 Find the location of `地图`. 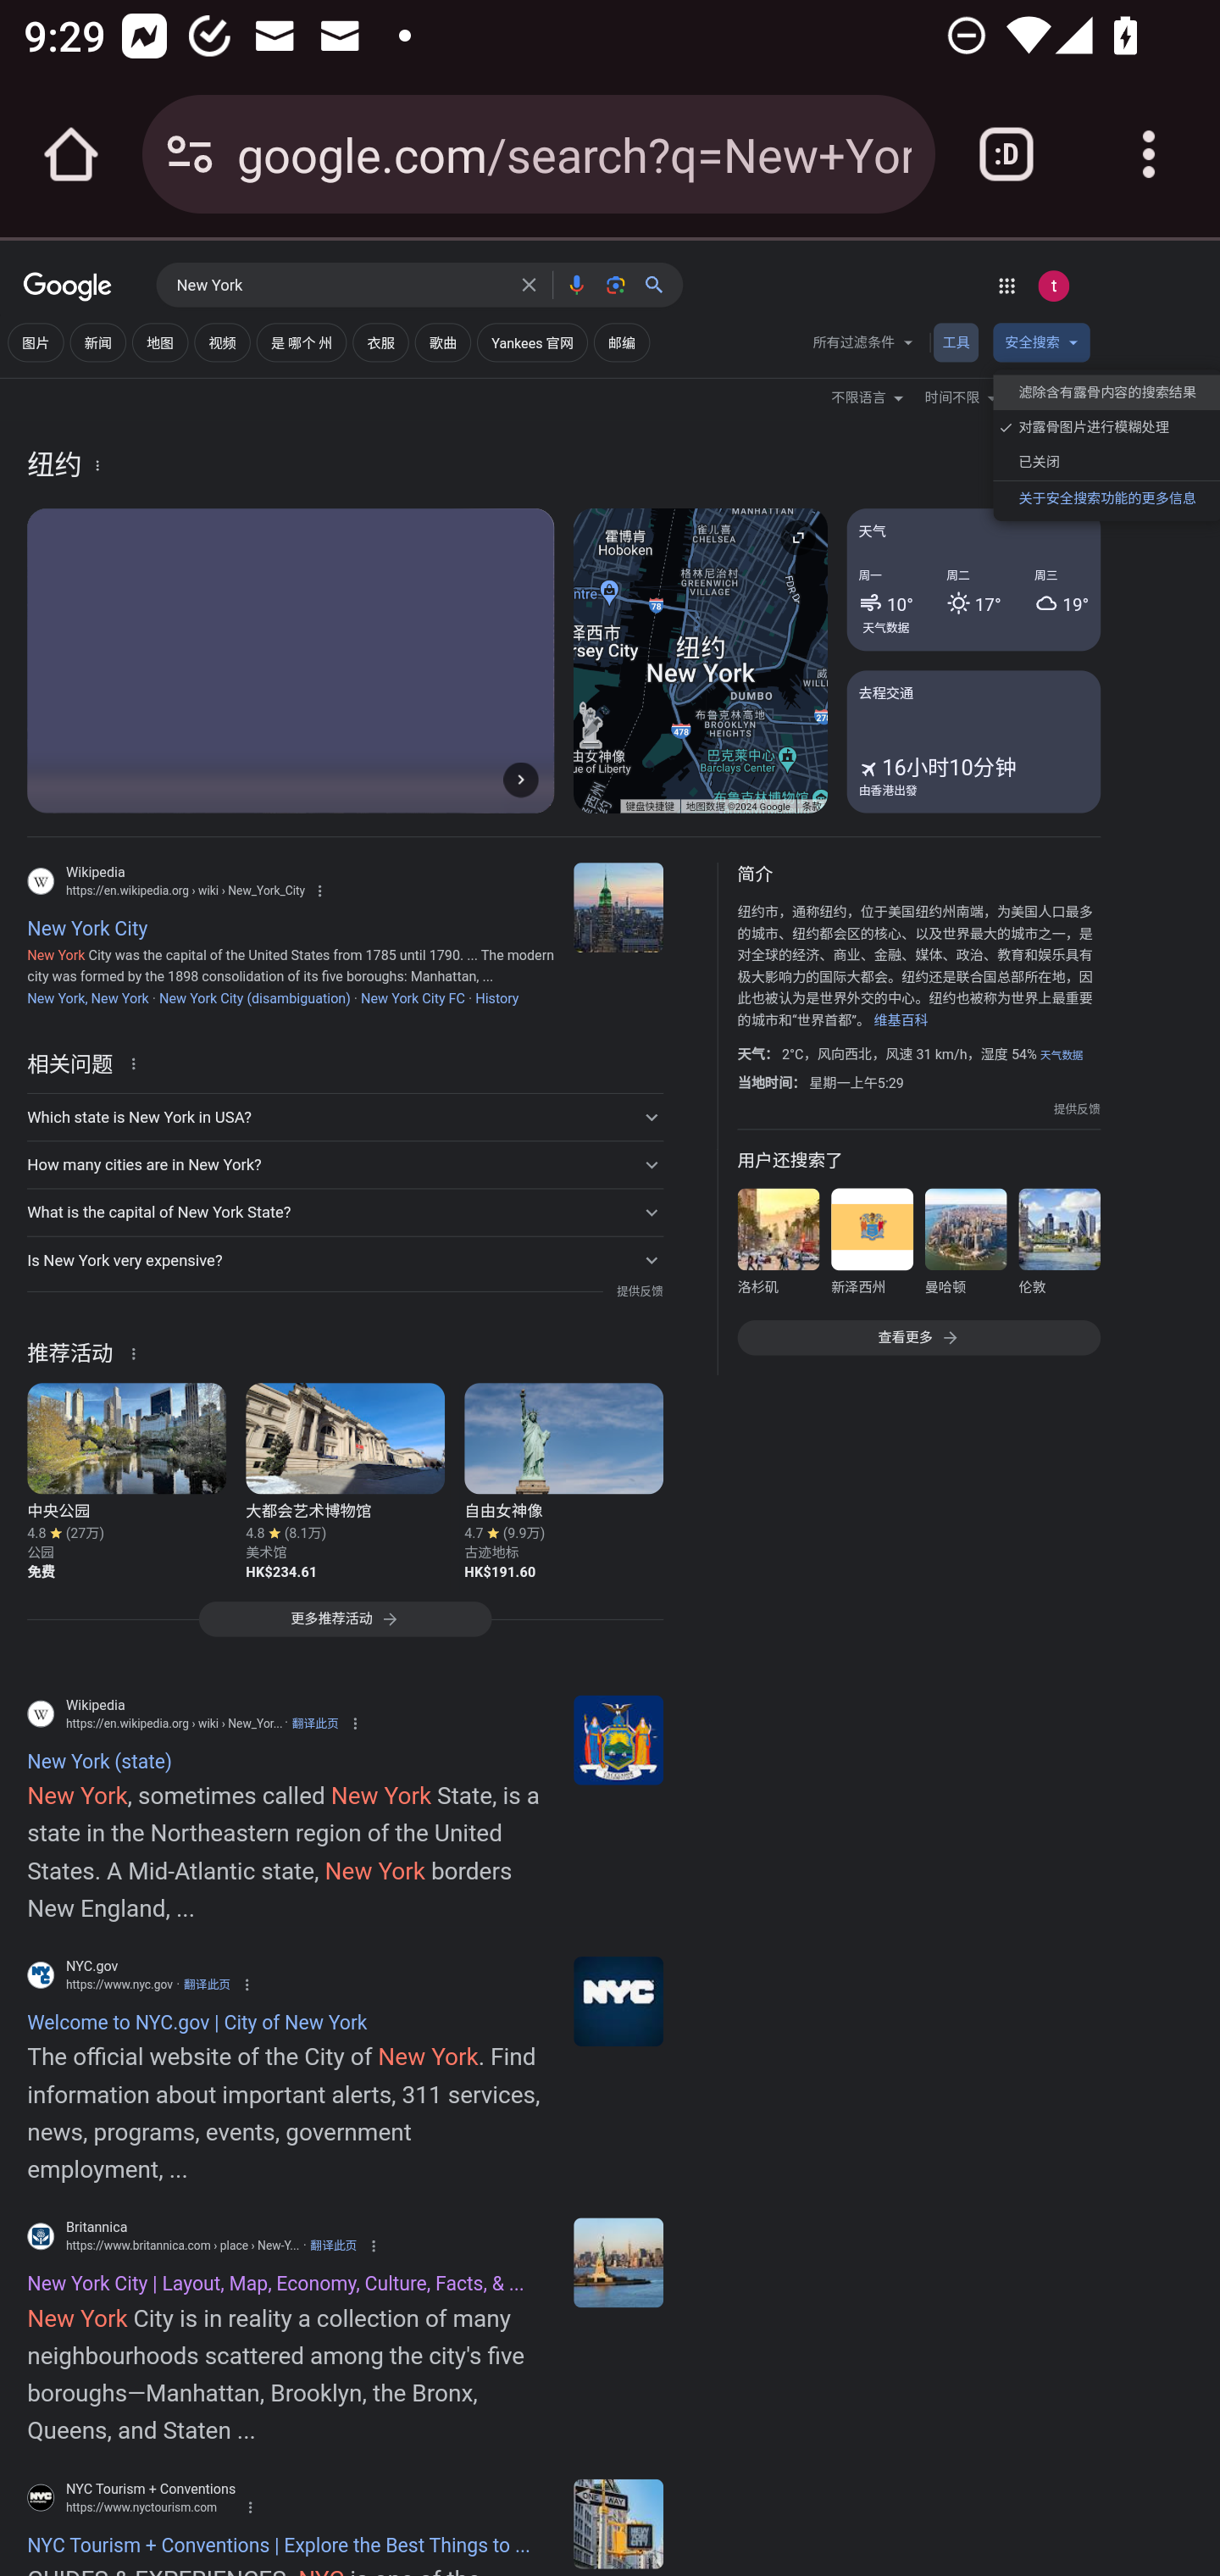

地图 is located at coordinates (160, 341).